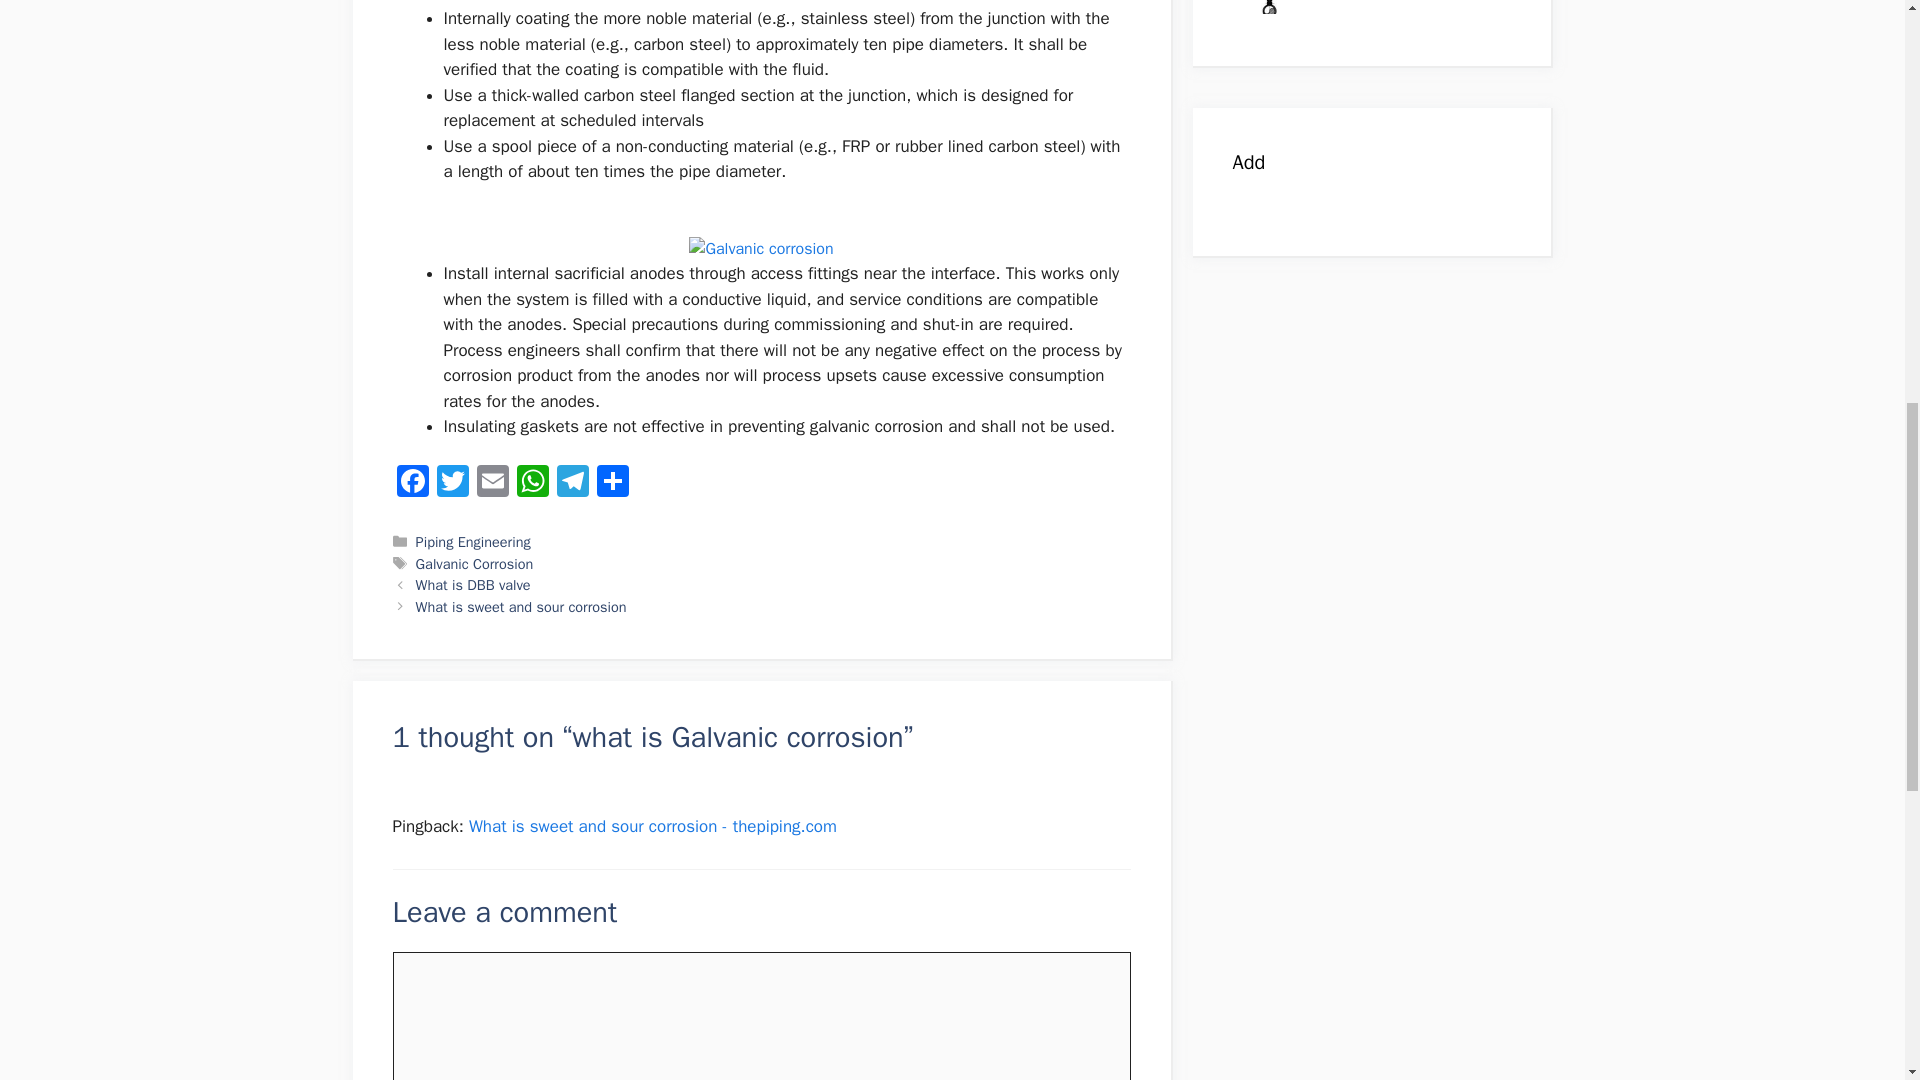 The width and height of the screenshot is (1920, 1080). I want to click on Telegram, so click(572, 484).